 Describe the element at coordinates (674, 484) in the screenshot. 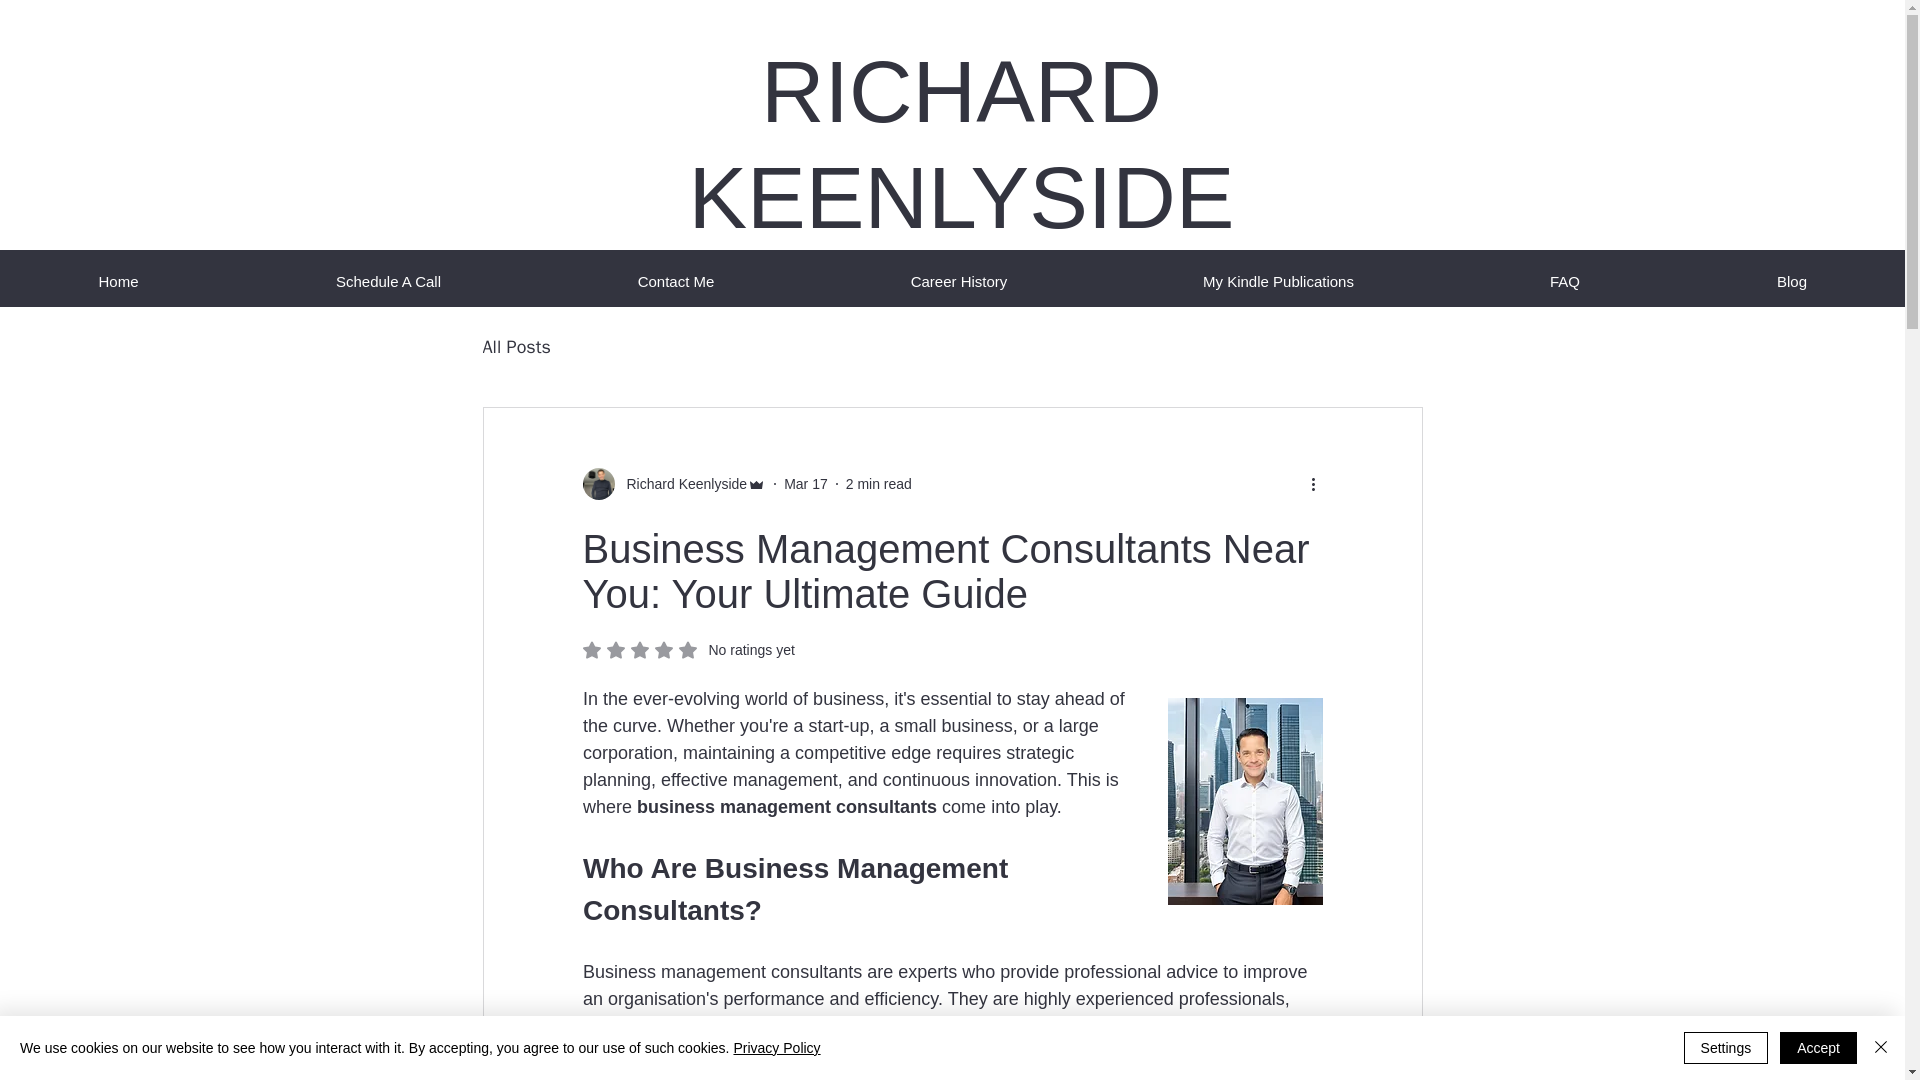

I see `Richard Keenlyside` at that location.